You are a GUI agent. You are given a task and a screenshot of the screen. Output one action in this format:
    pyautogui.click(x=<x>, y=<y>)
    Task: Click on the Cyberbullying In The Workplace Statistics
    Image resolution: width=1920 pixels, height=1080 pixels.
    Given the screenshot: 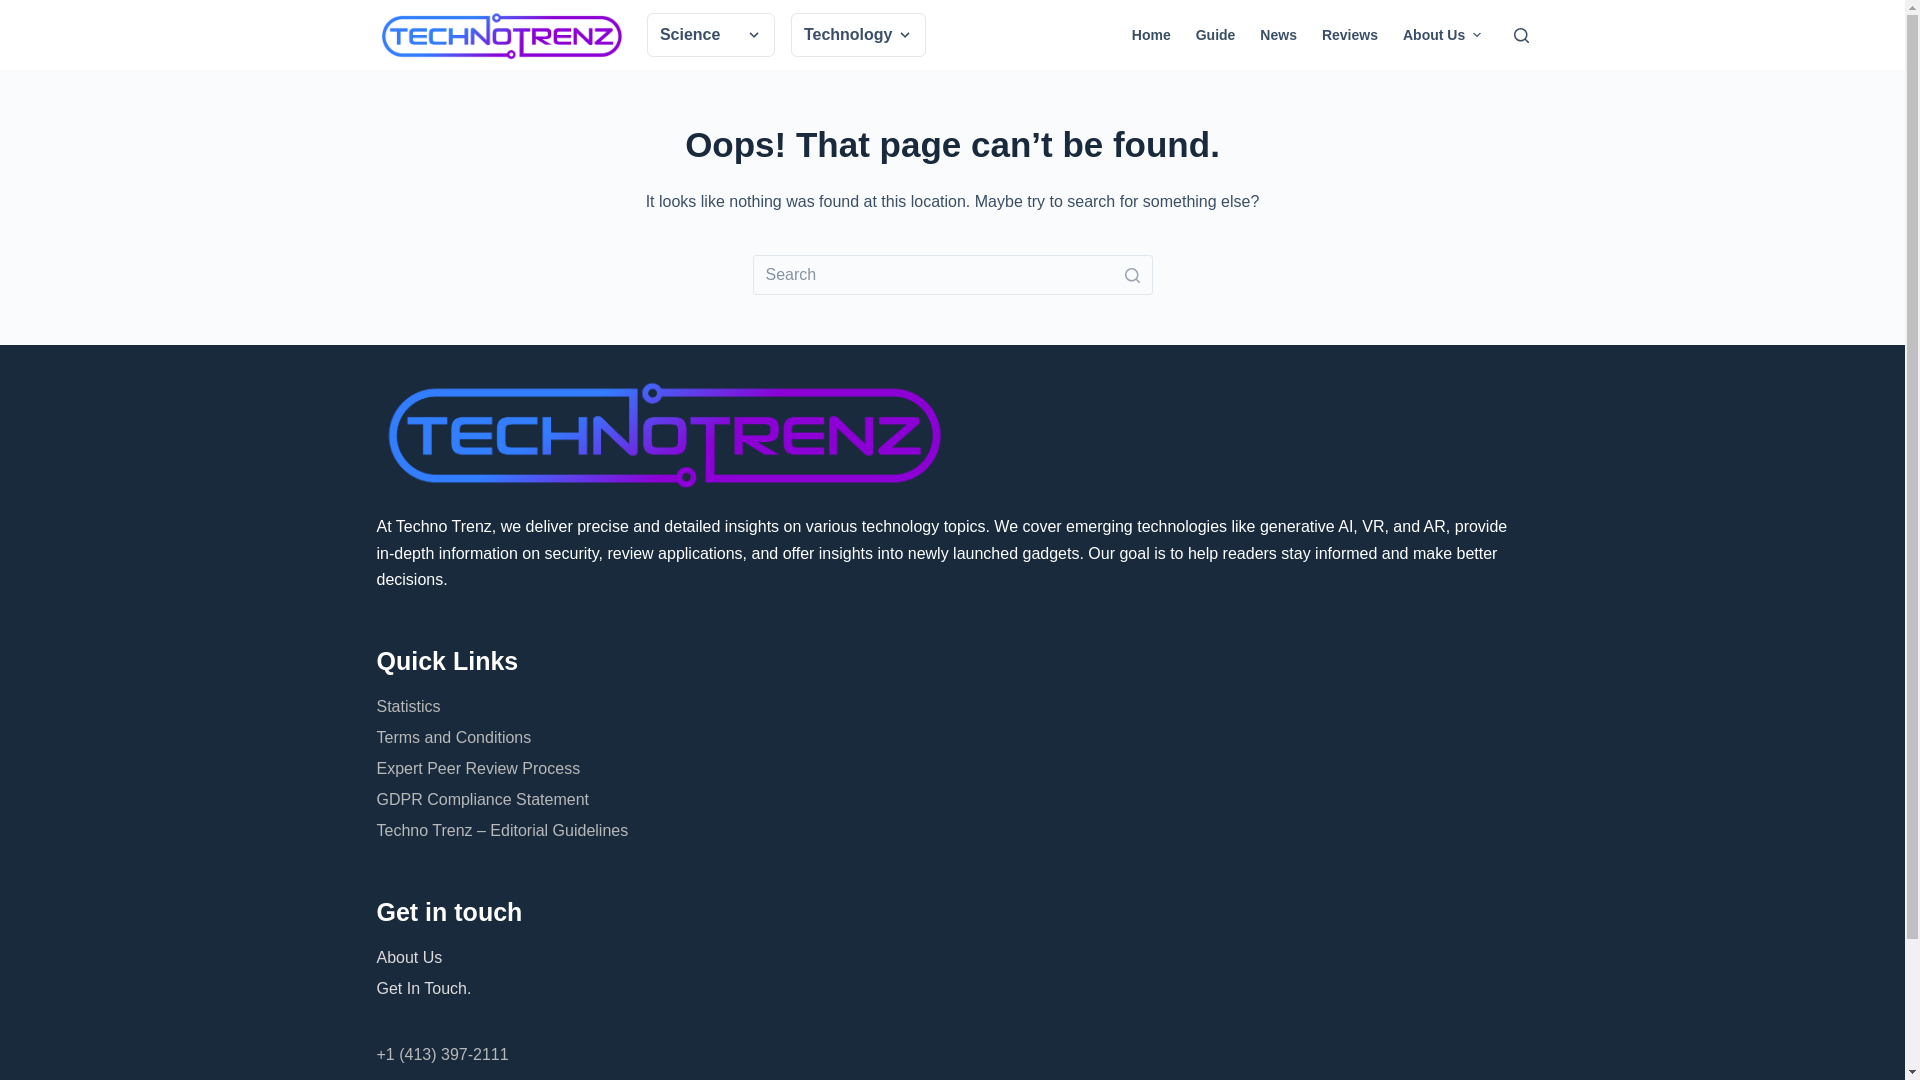 What is the action you would take?
    pyautogui.click(x=1137, y=86)
    